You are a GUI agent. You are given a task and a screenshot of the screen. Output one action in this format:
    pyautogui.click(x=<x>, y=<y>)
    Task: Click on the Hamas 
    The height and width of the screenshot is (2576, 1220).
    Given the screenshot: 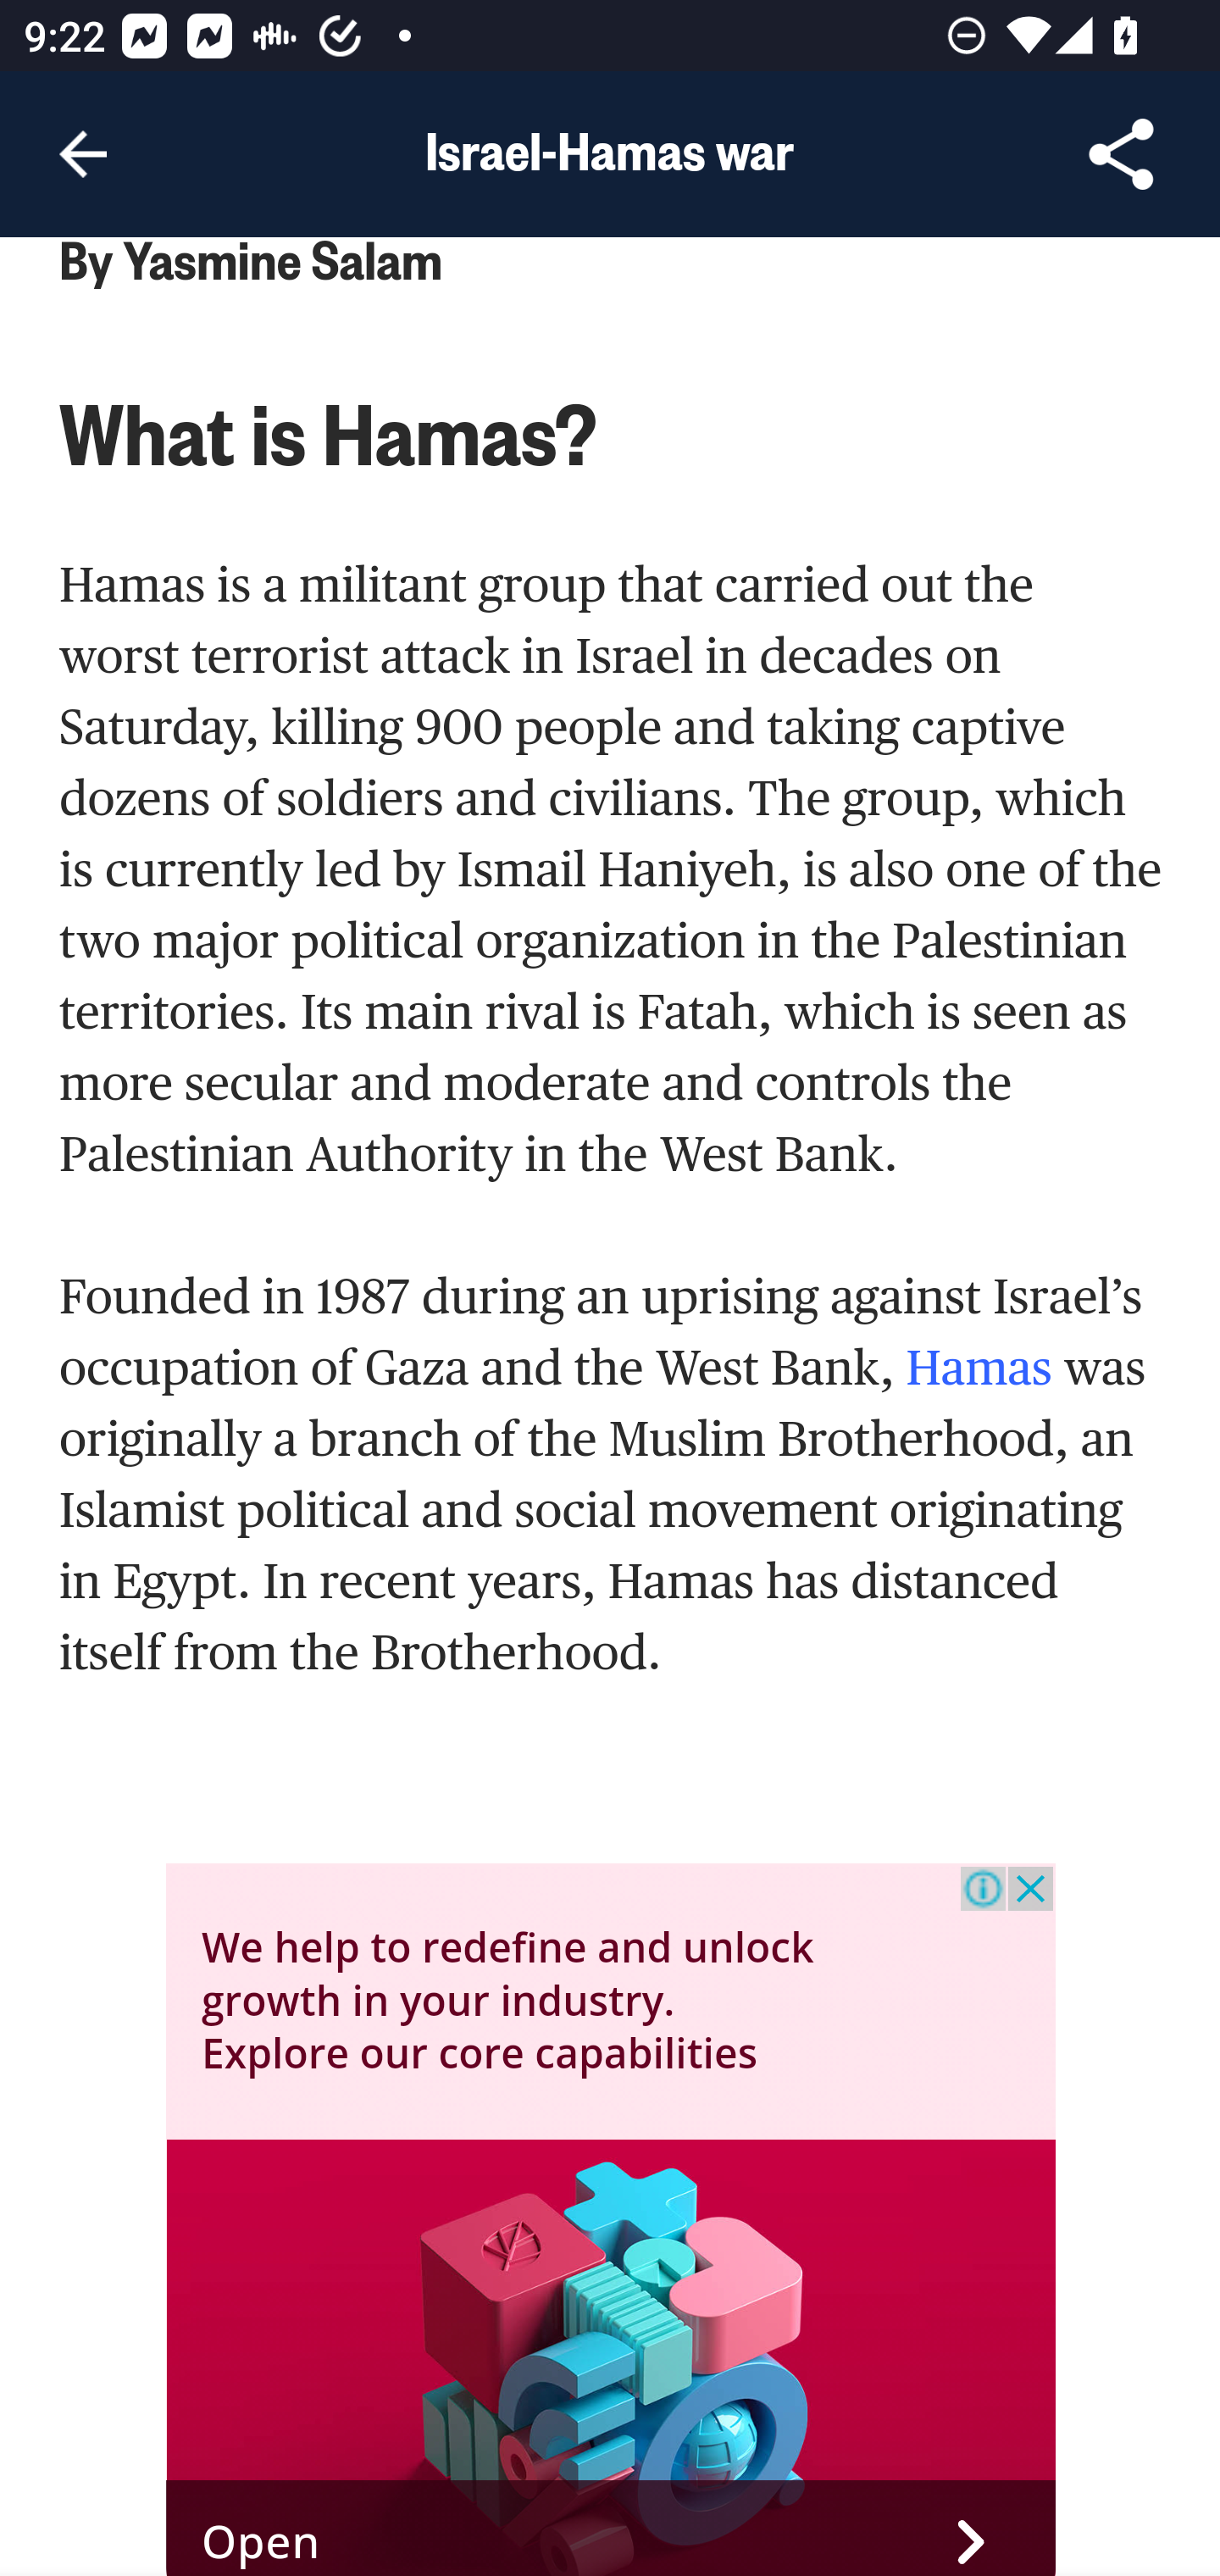 What is the action you would take?
    pyautogui.click(x=984, y=1368)
    